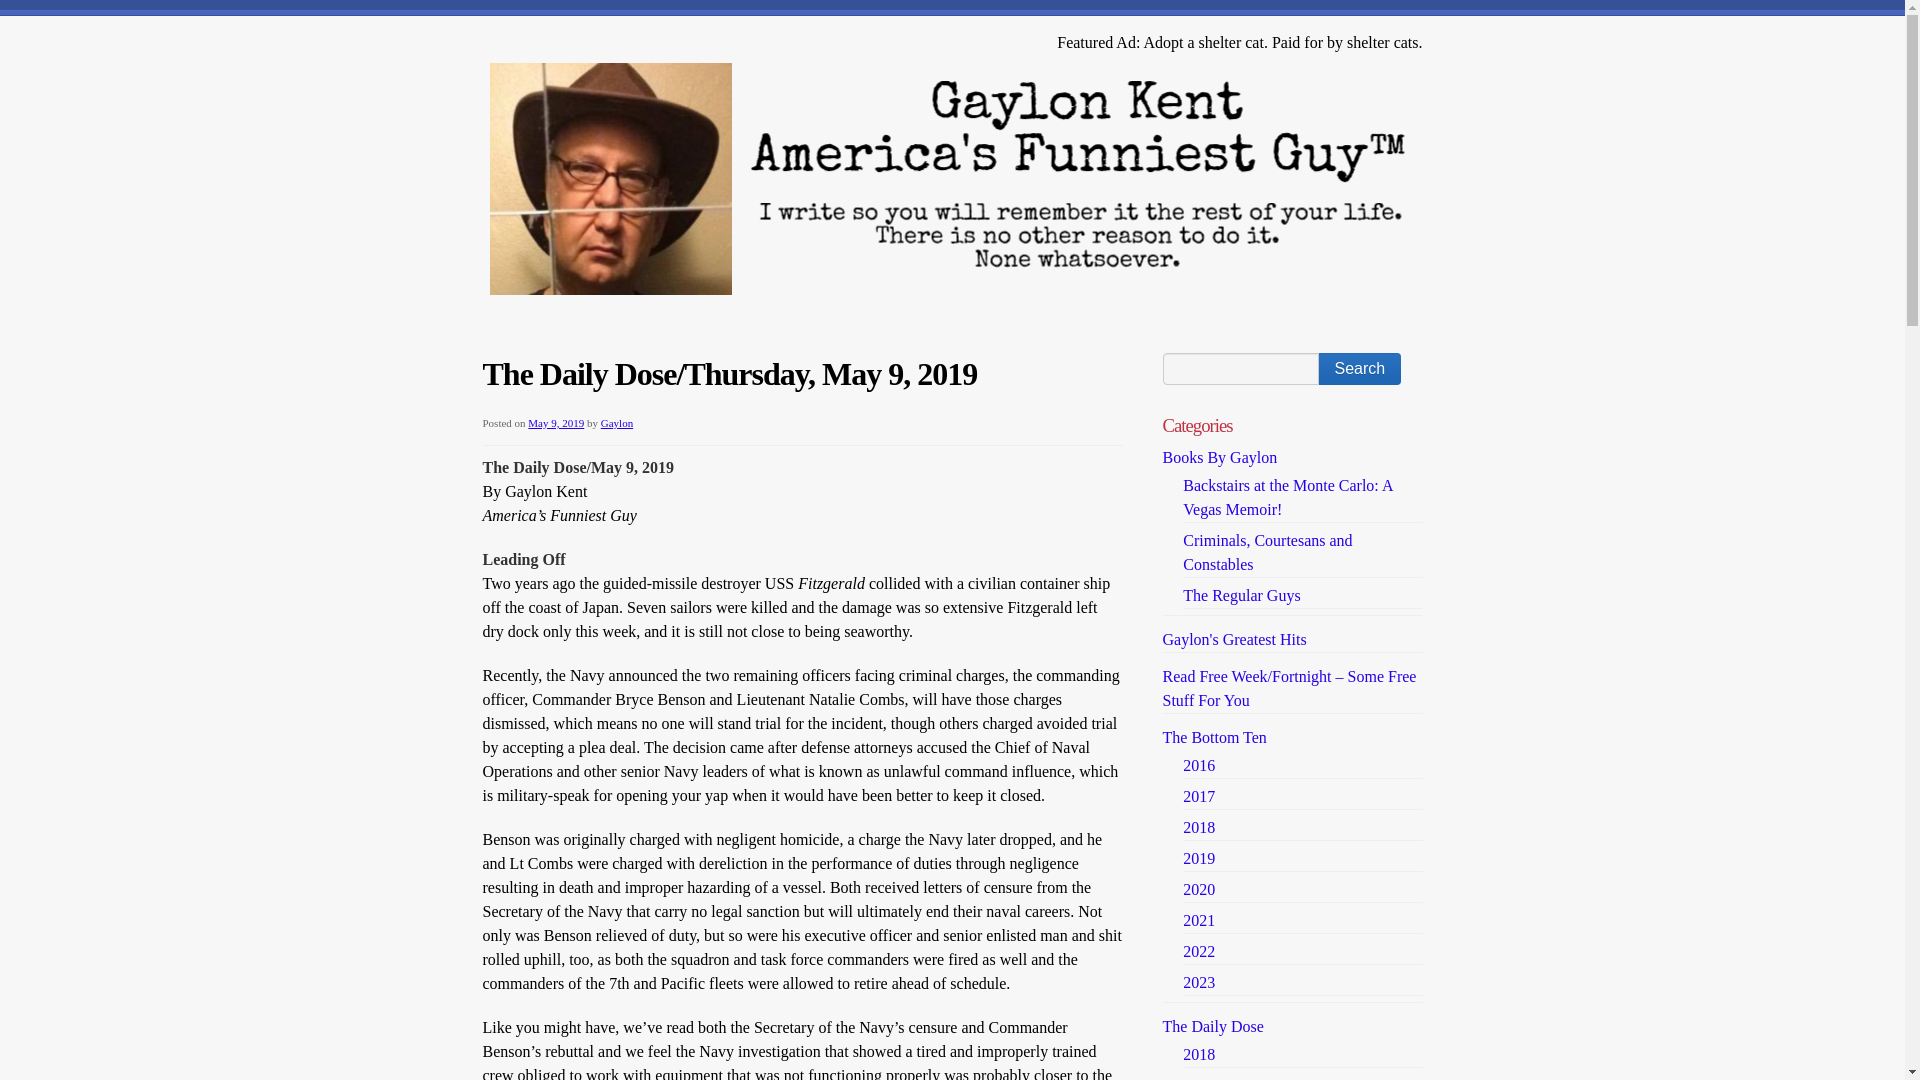  Describe the element at coordinates (616, 422) in the screenshot. I see `Gaylon` at that location.